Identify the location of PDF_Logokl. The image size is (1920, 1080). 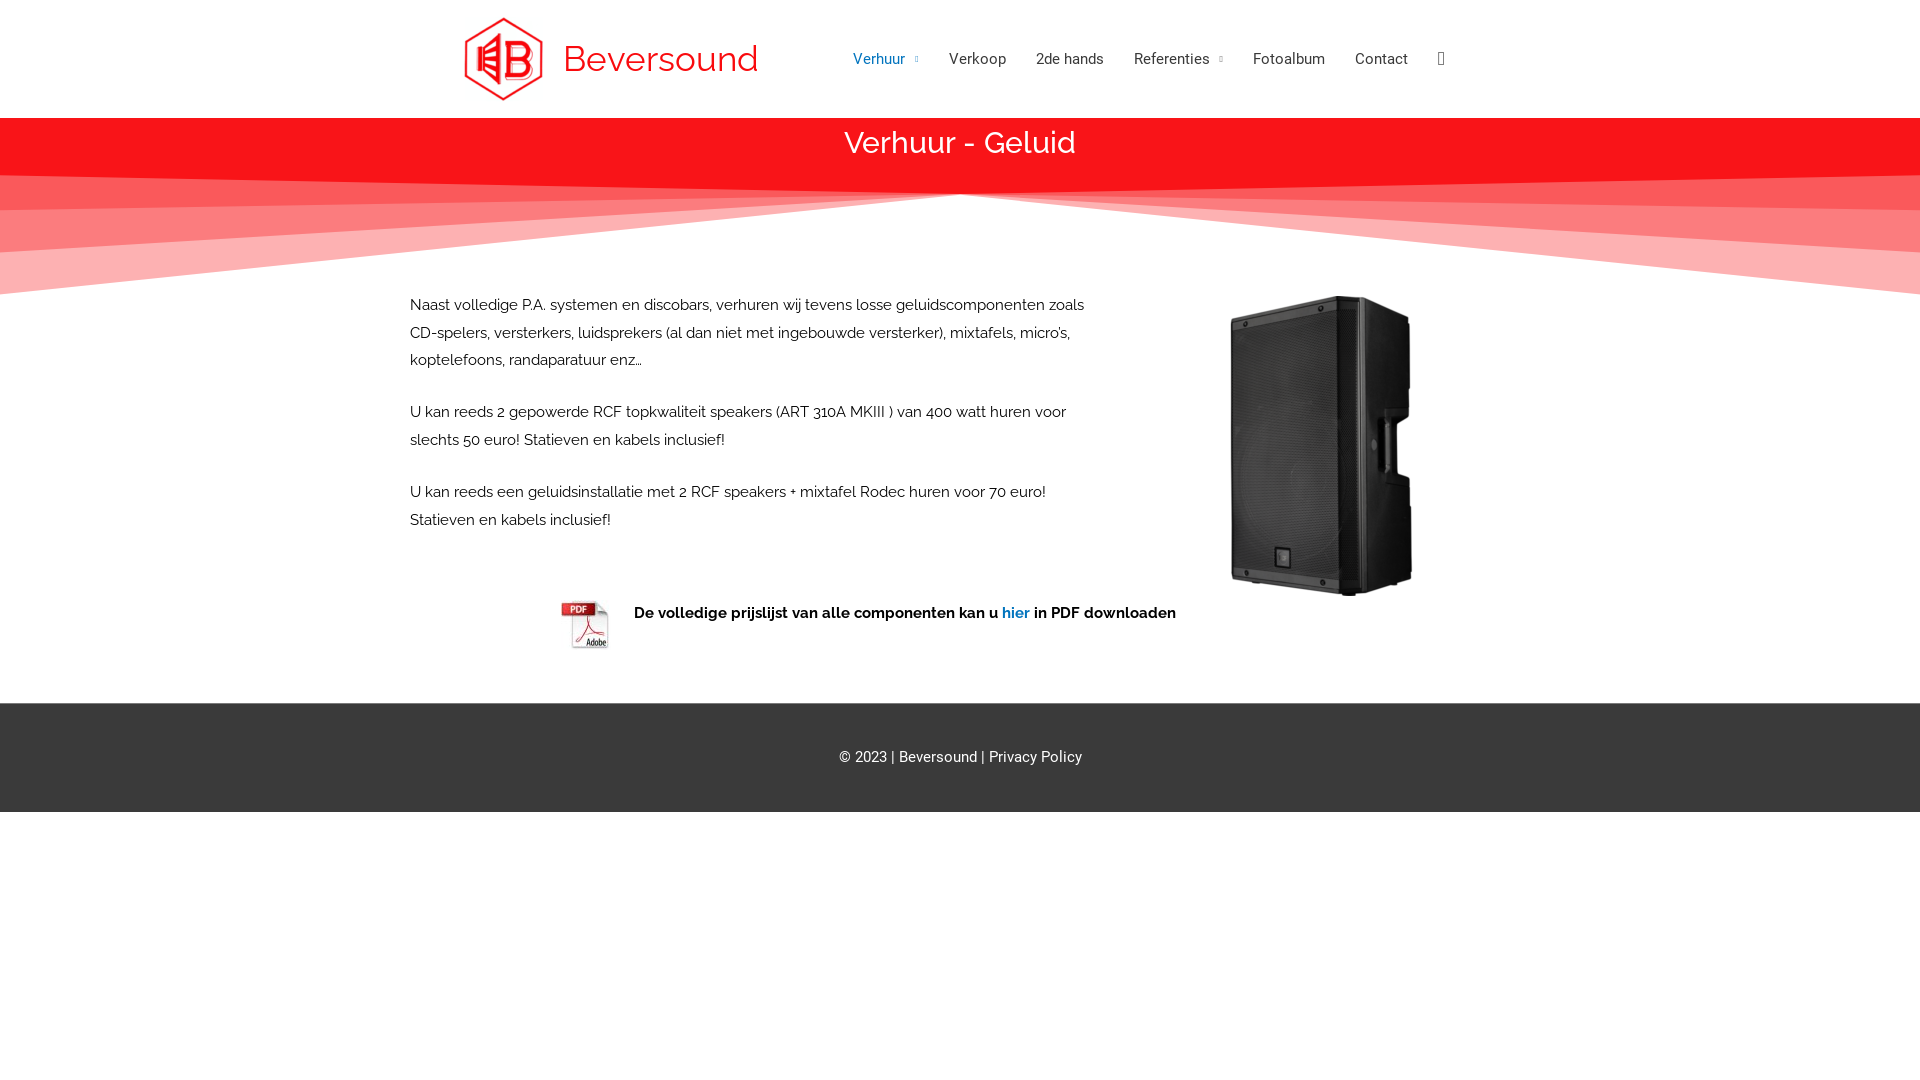
(586, 625).